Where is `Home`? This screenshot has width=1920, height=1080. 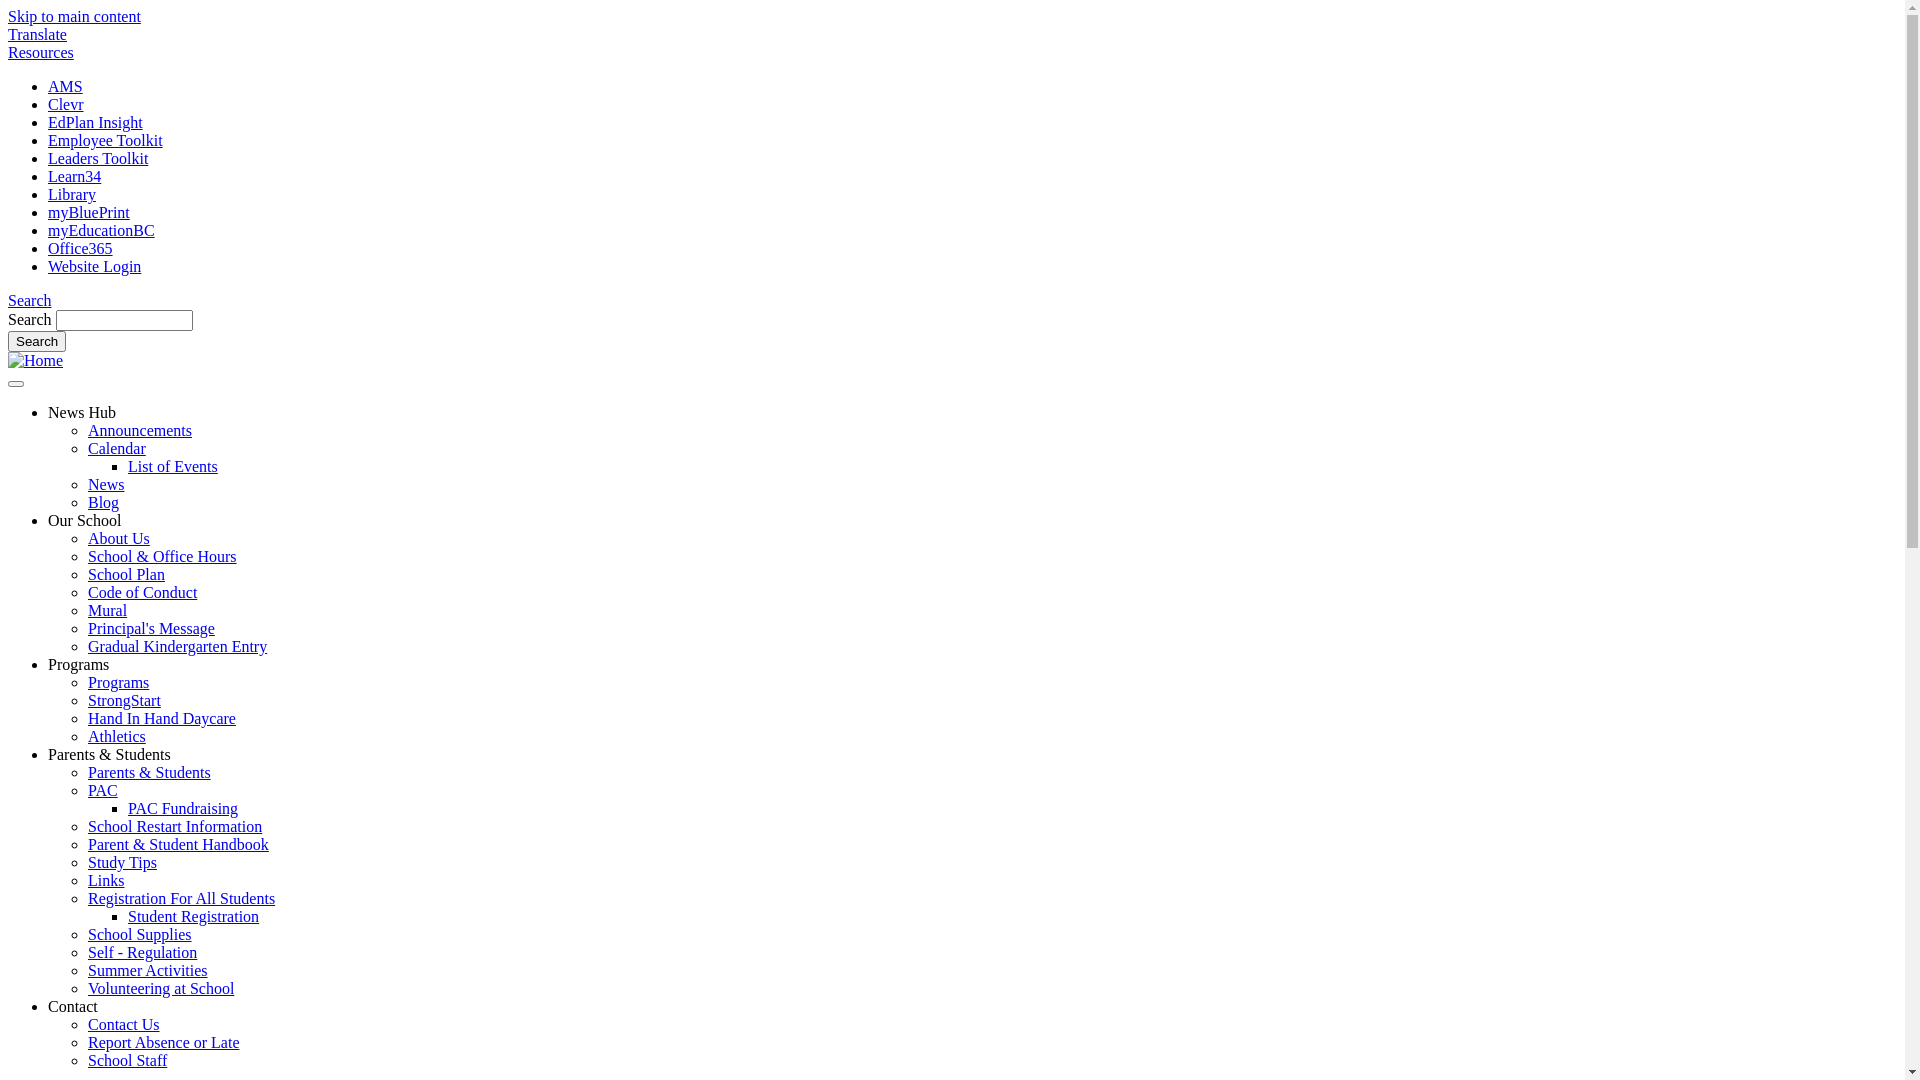 Home is located at coordinates (36, 360).